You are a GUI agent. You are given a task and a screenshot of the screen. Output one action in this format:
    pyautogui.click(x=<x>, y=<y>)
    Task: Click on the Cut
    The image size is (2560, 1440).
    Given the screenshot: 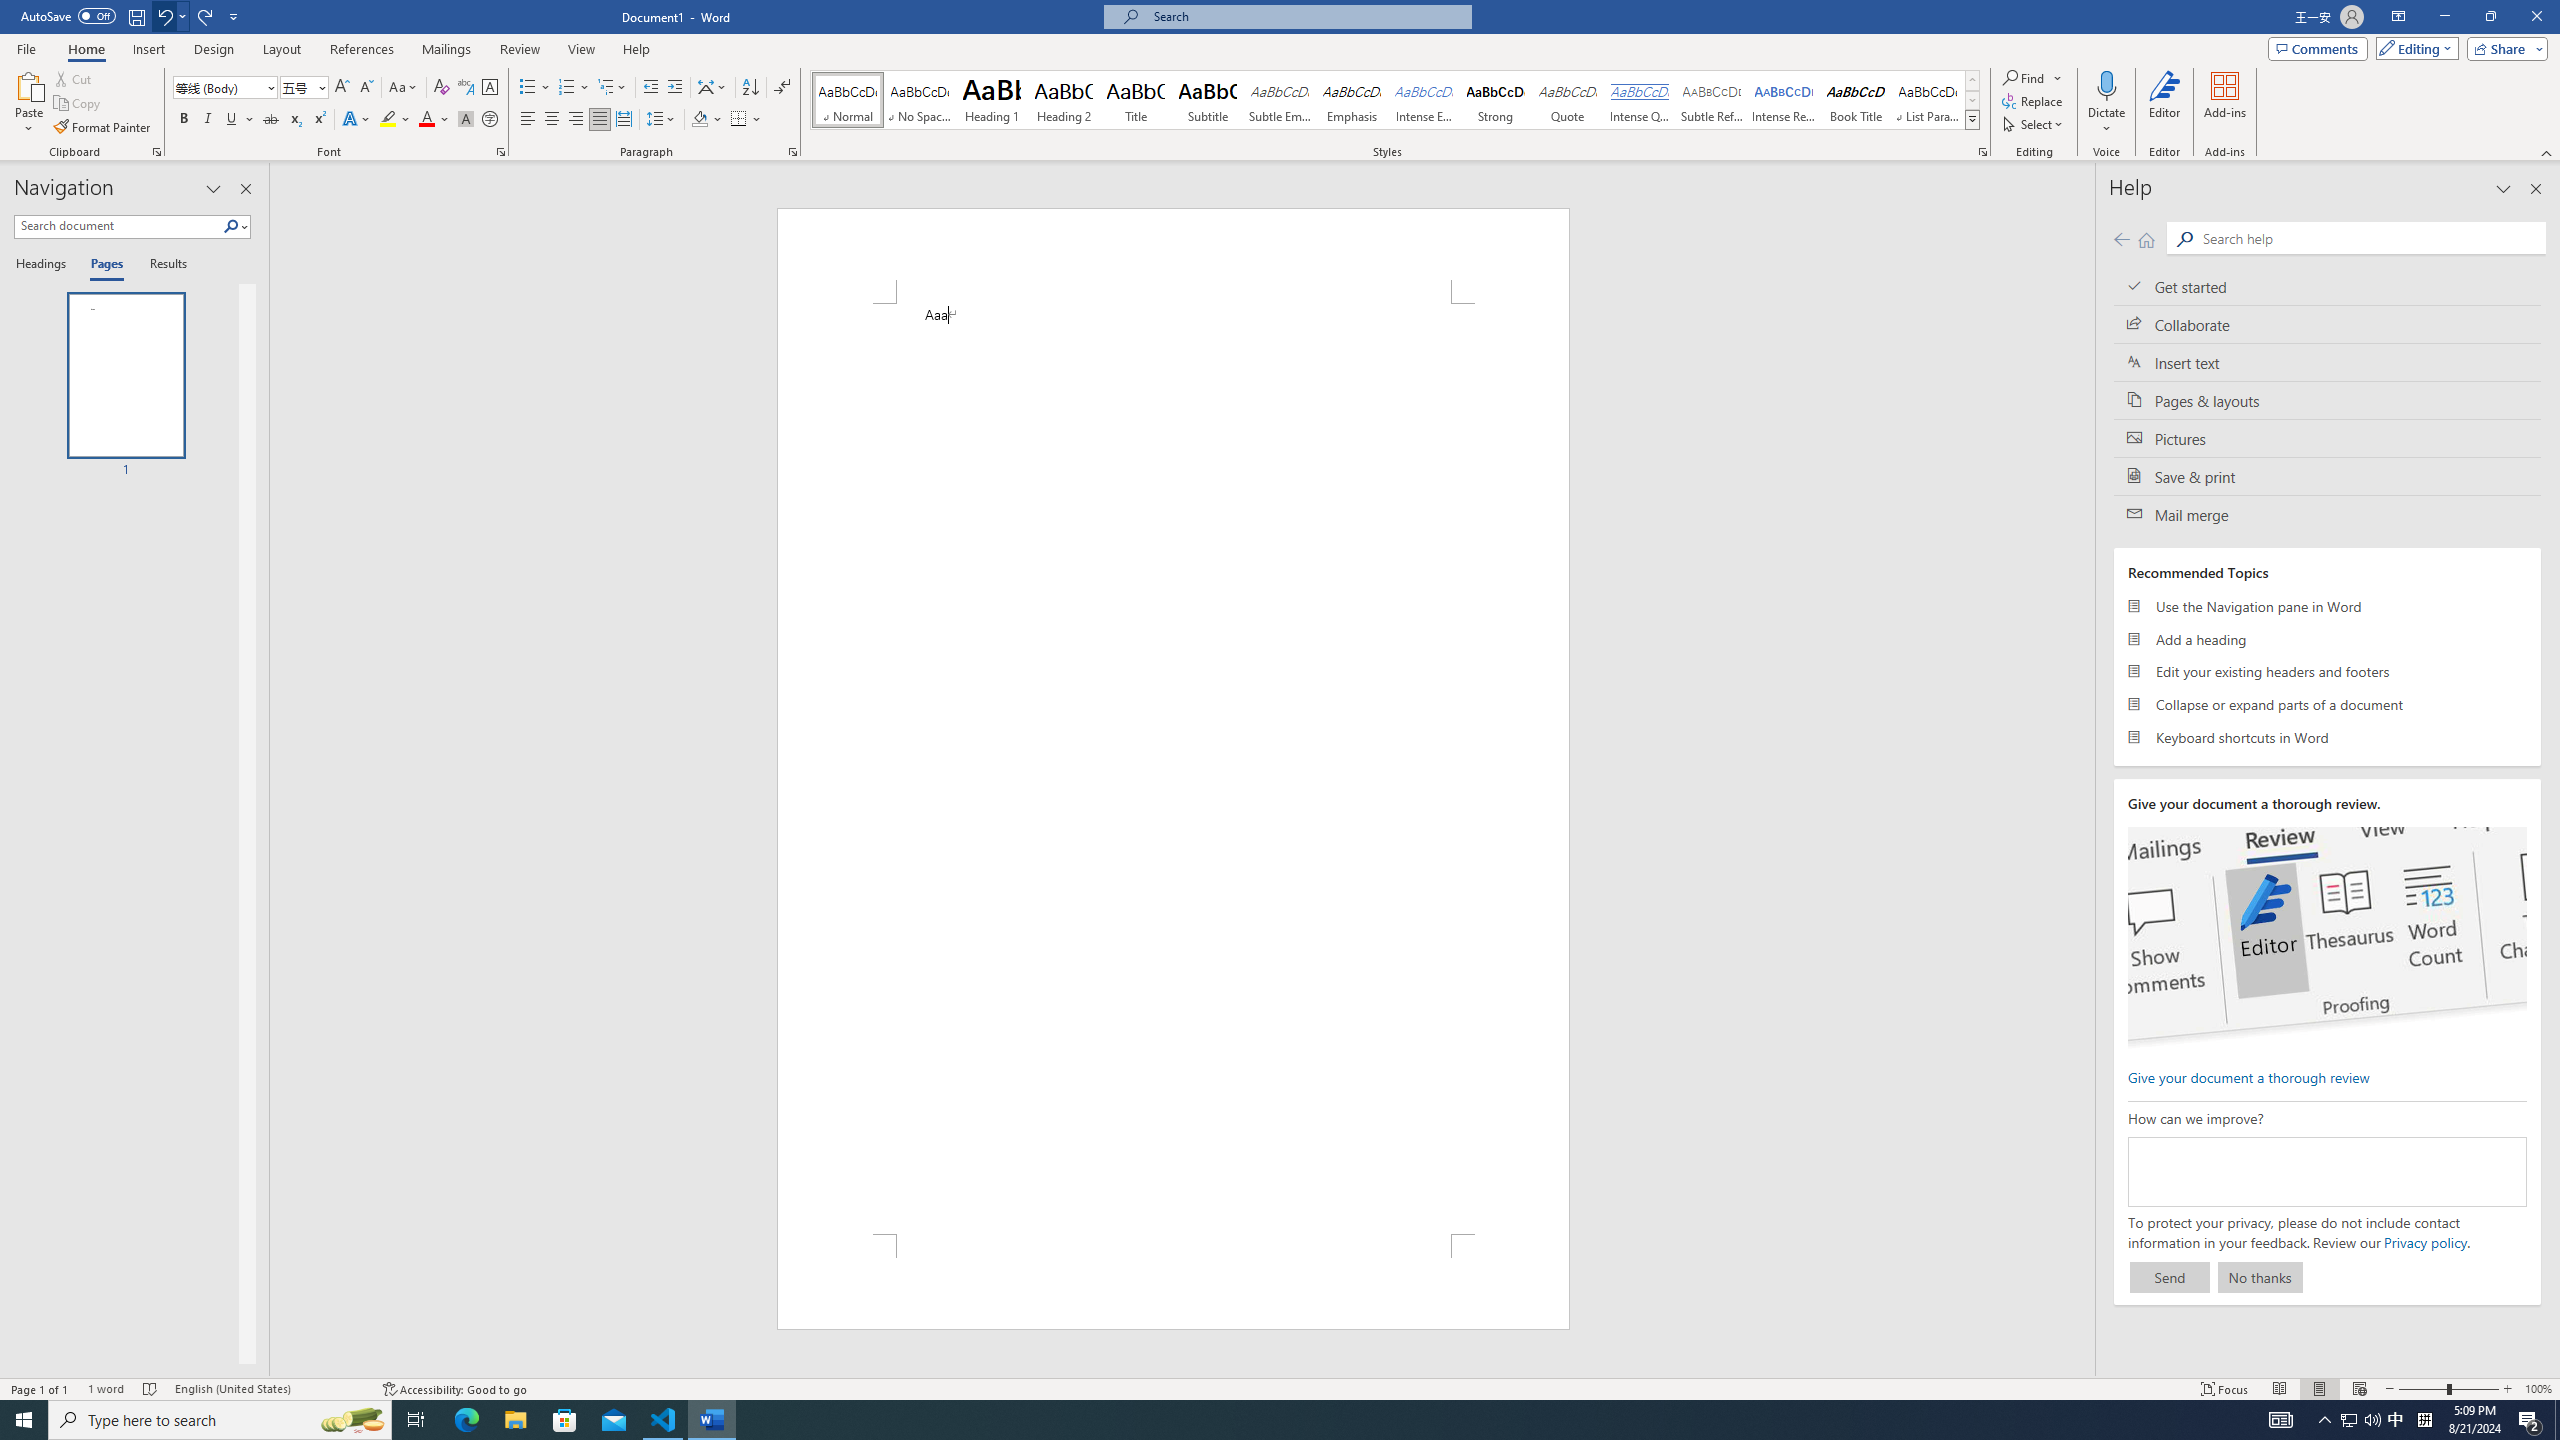 What is the action you would take?
    pyautogui.click(x=74, y=78)
    